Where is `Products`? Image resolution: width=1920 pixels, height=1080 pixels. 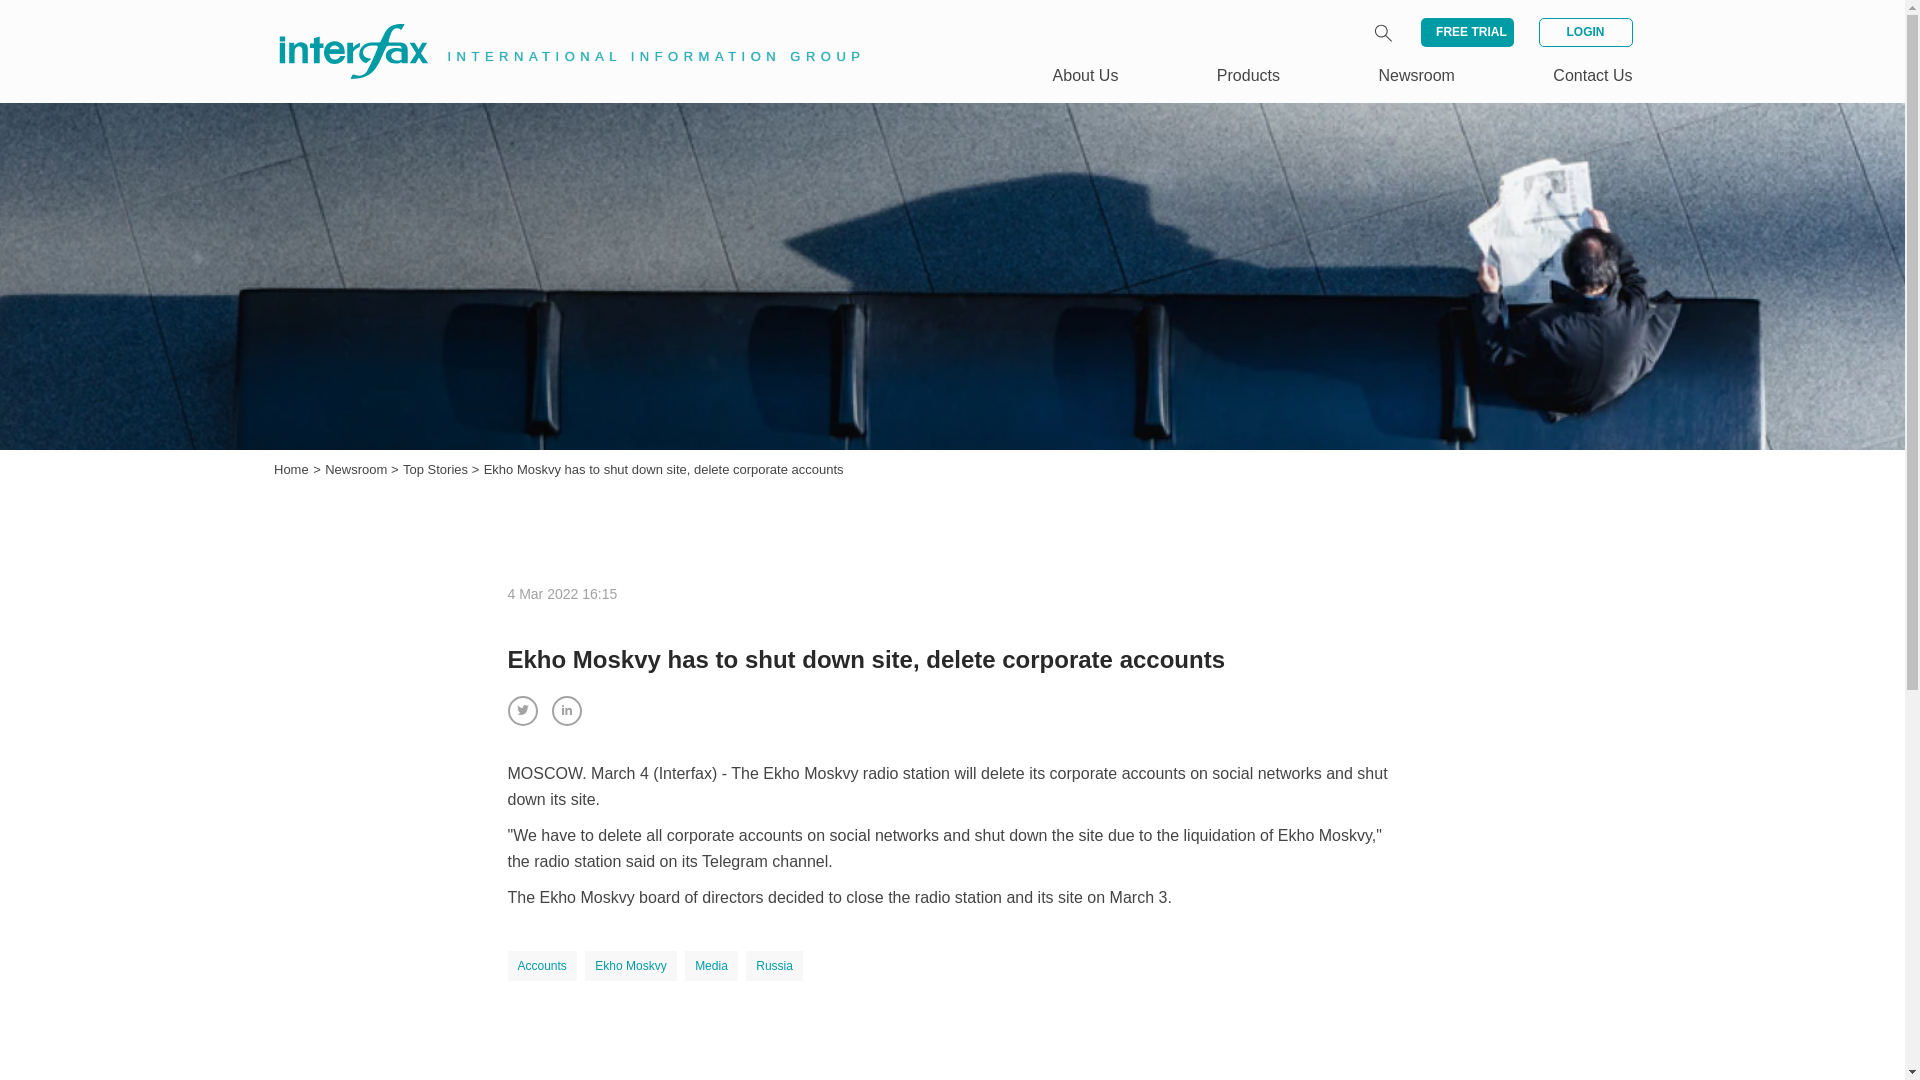
Products is located at coordinates (1248, 75).